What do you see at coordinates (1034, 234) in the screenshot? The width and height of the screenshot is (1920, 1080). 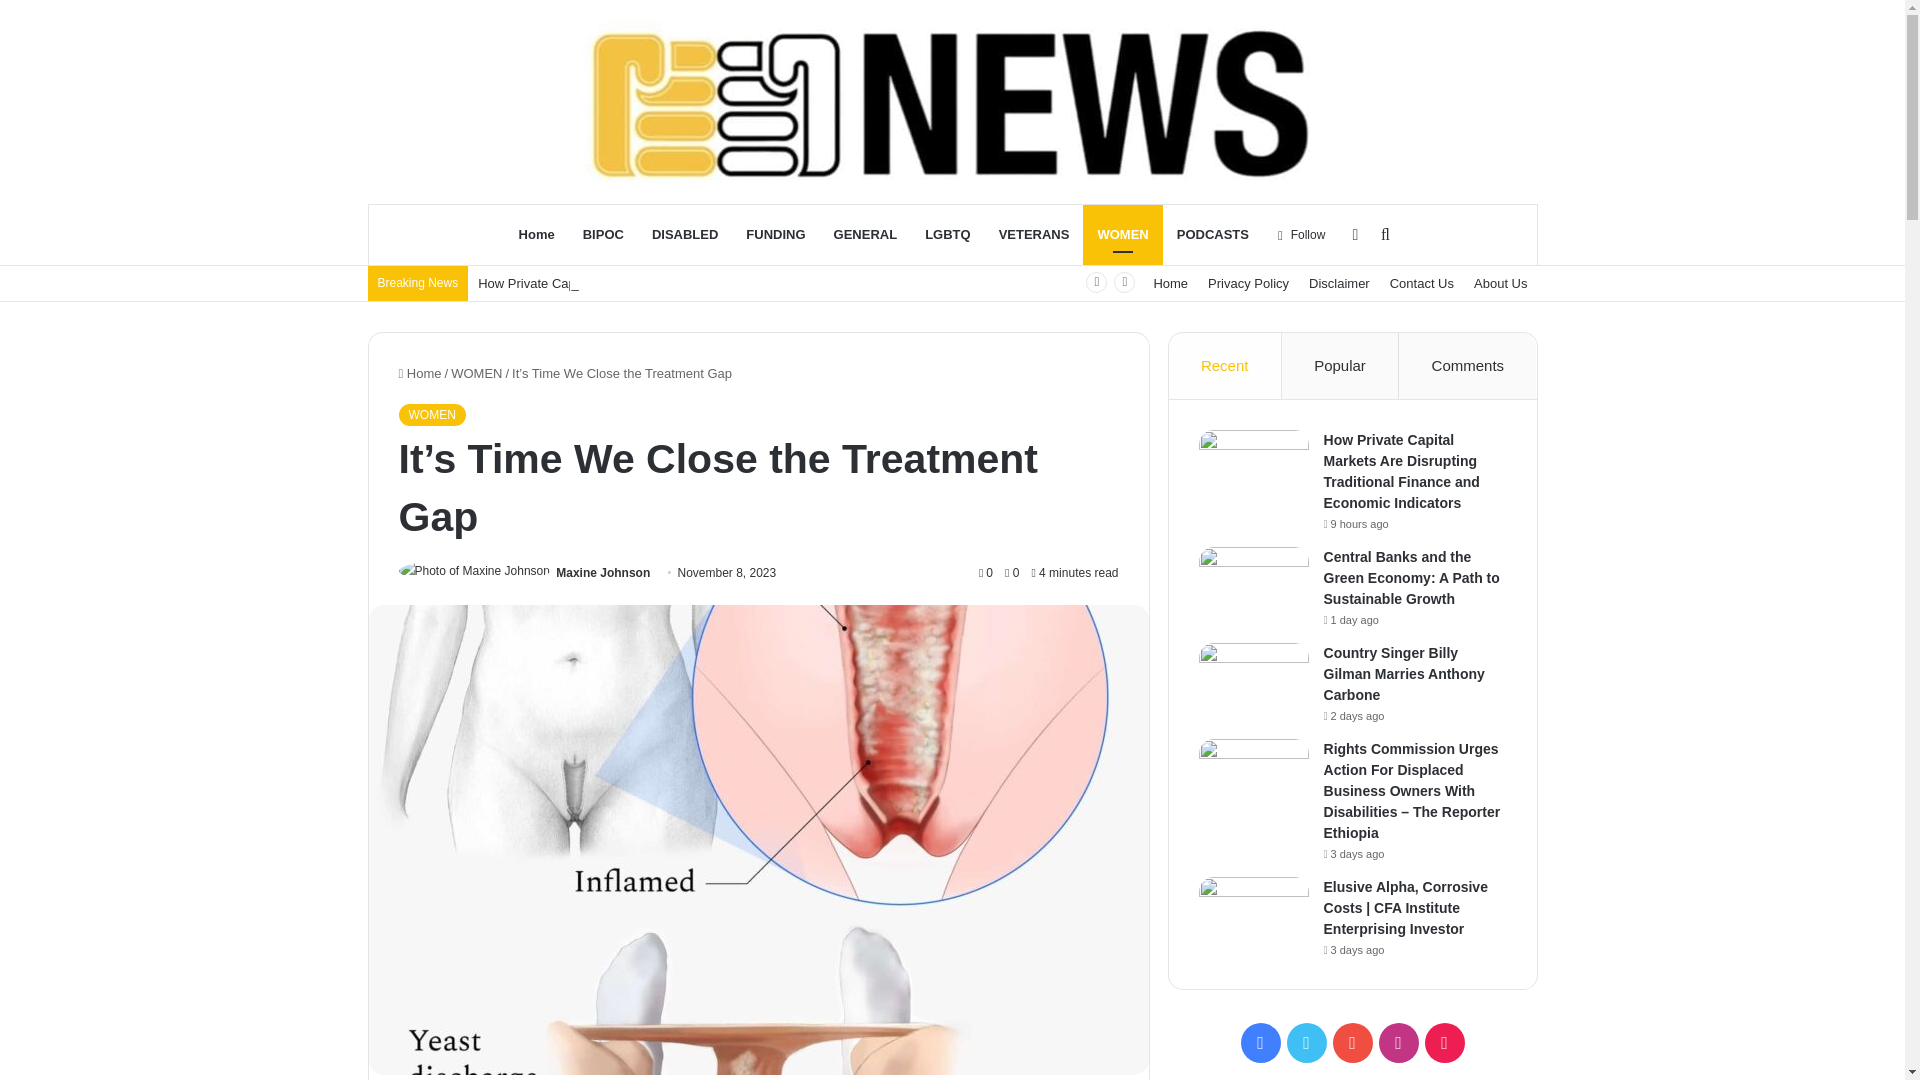 I see `VETERANS` at bounding box center [1034, 234].